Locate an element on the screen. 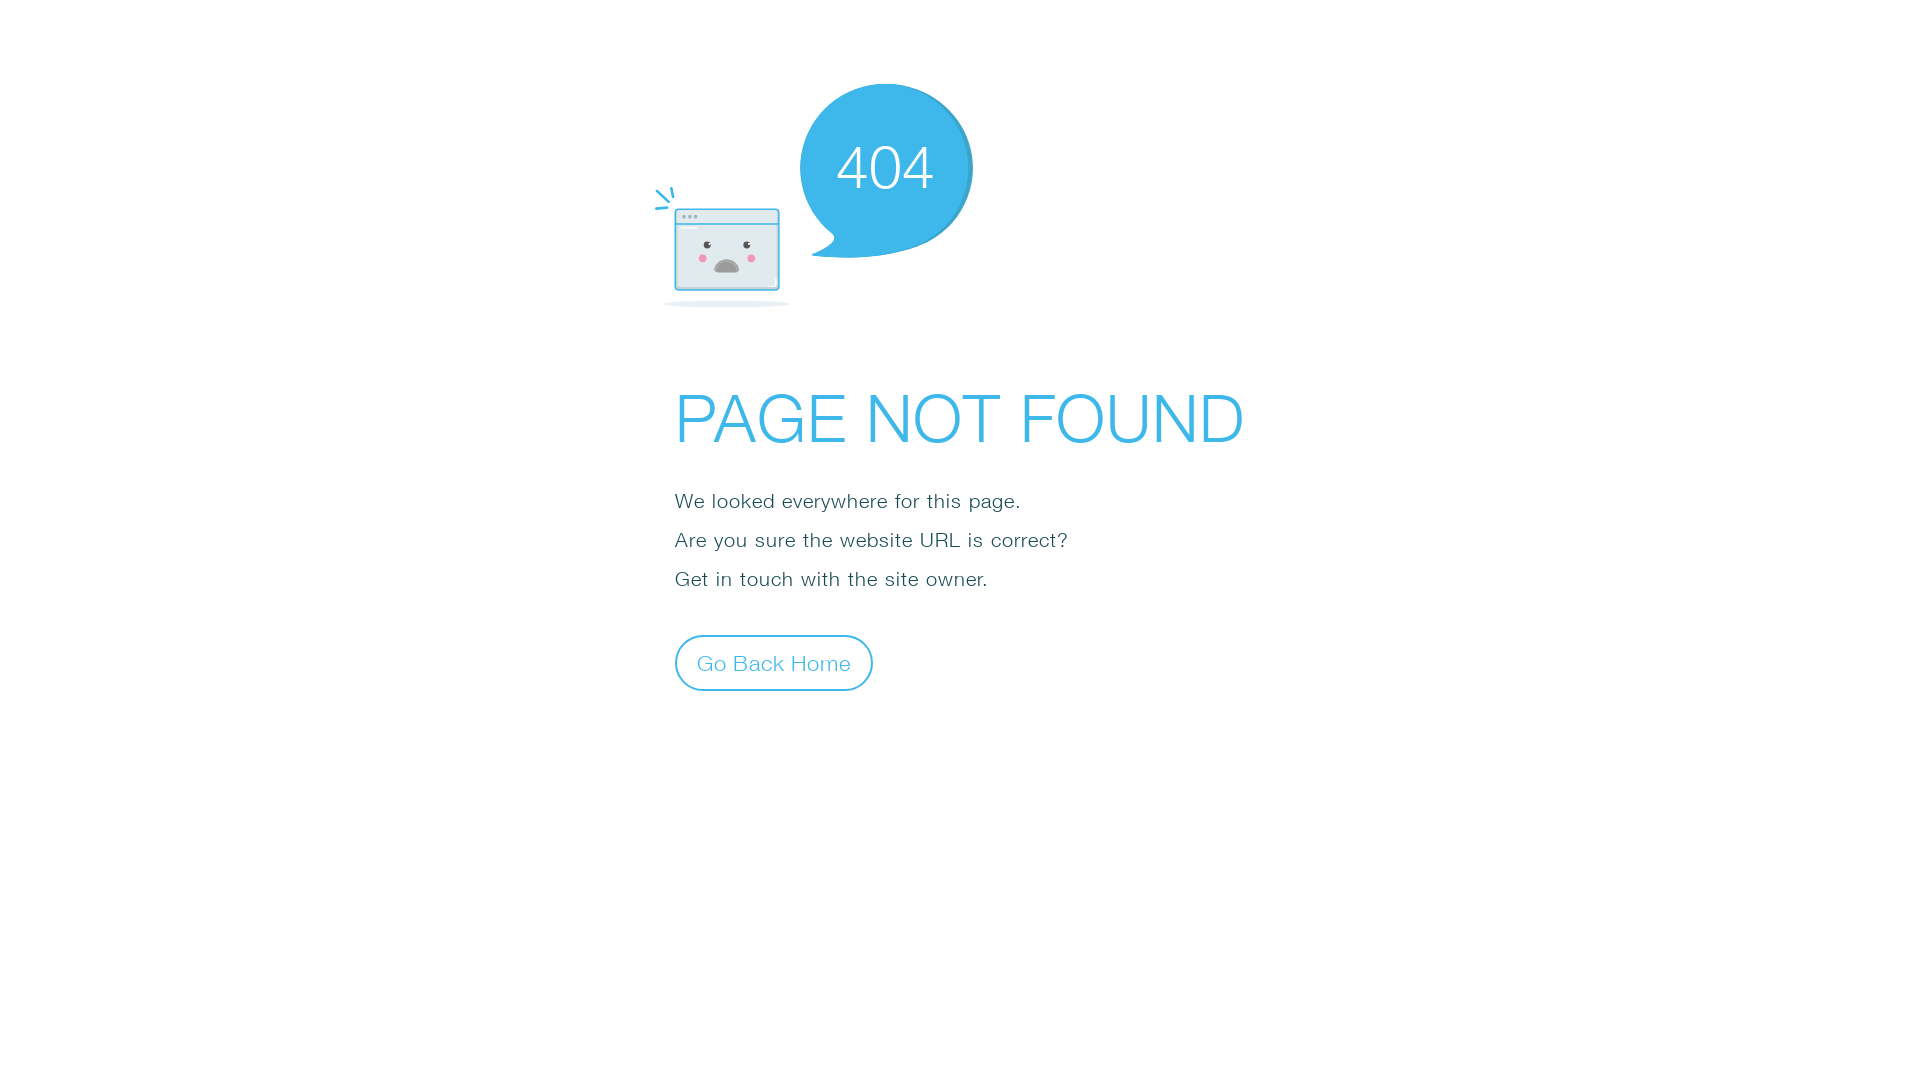 This screenshot has height=1080, width=1920. Go Back Home is located at coordinates (774, 662).